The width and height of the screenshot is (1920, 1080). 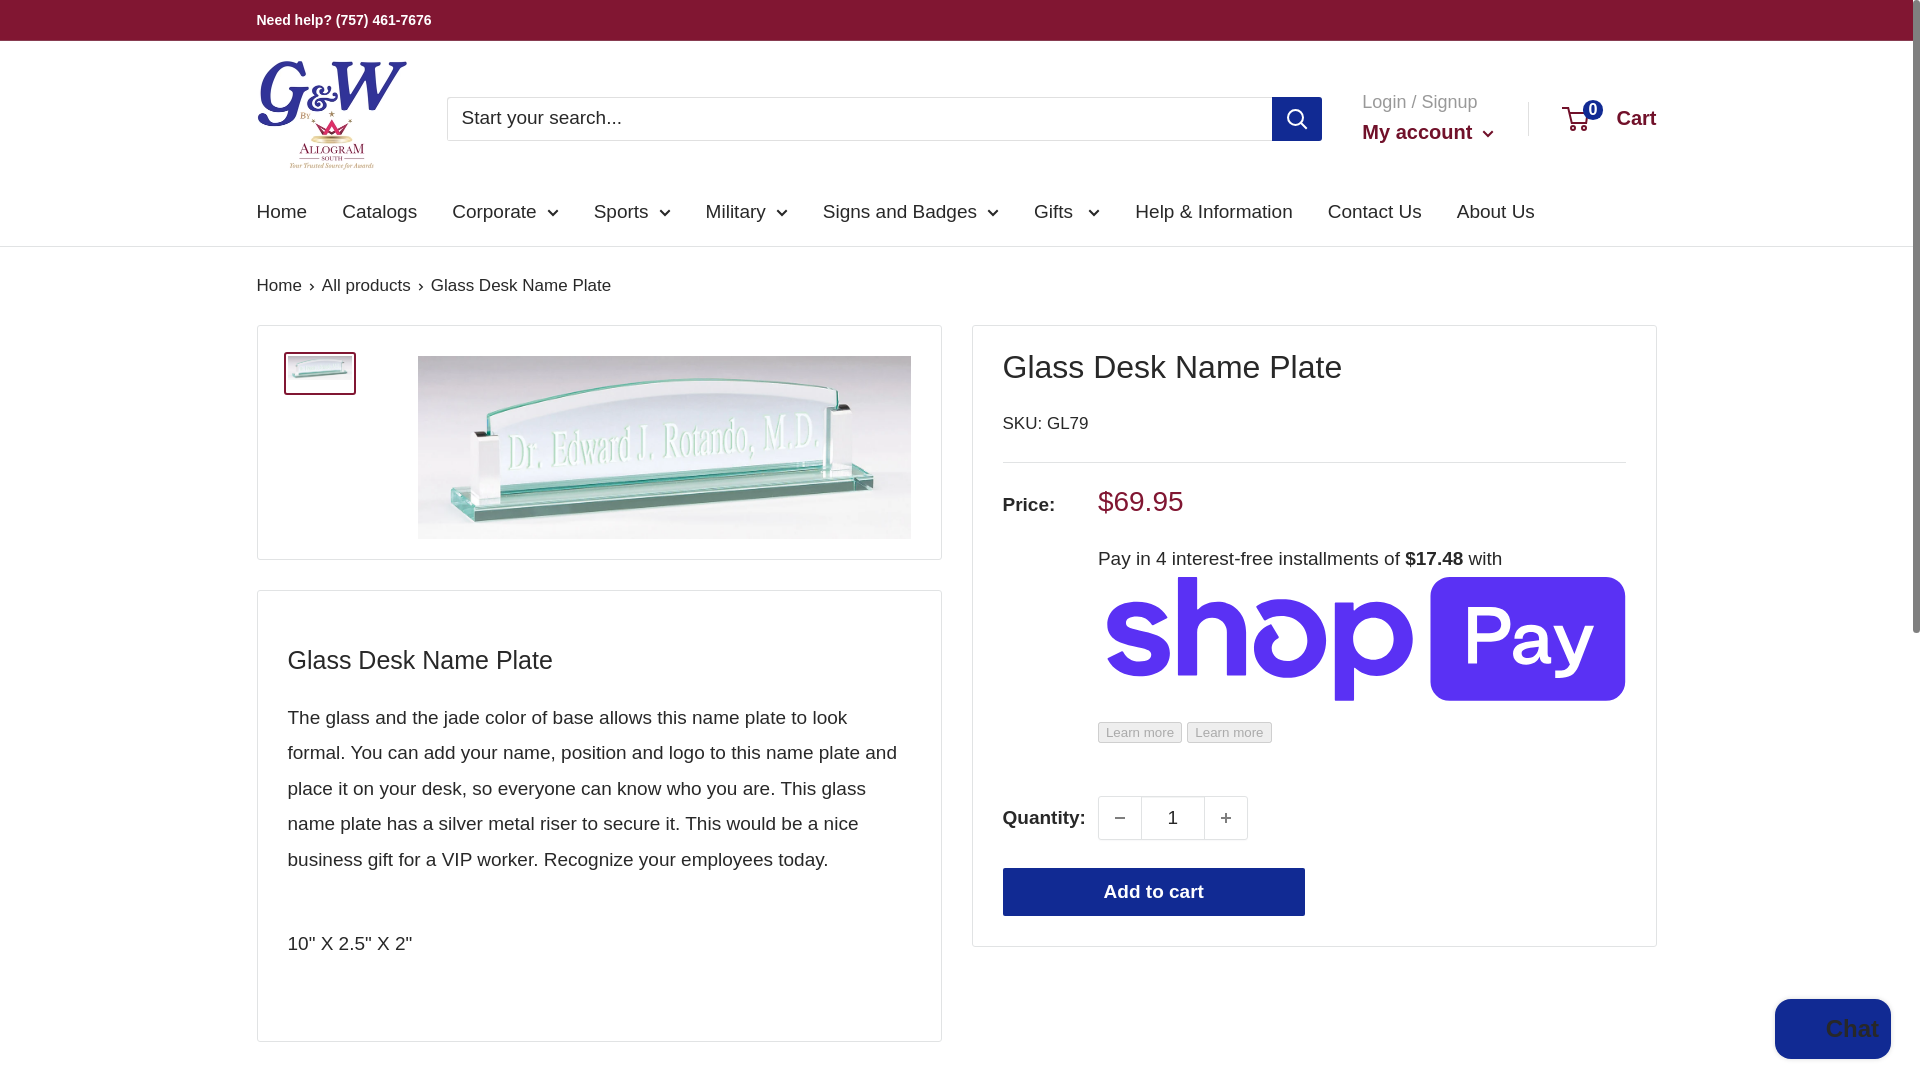 I want to click on 1, so click(x=1172, y=818).